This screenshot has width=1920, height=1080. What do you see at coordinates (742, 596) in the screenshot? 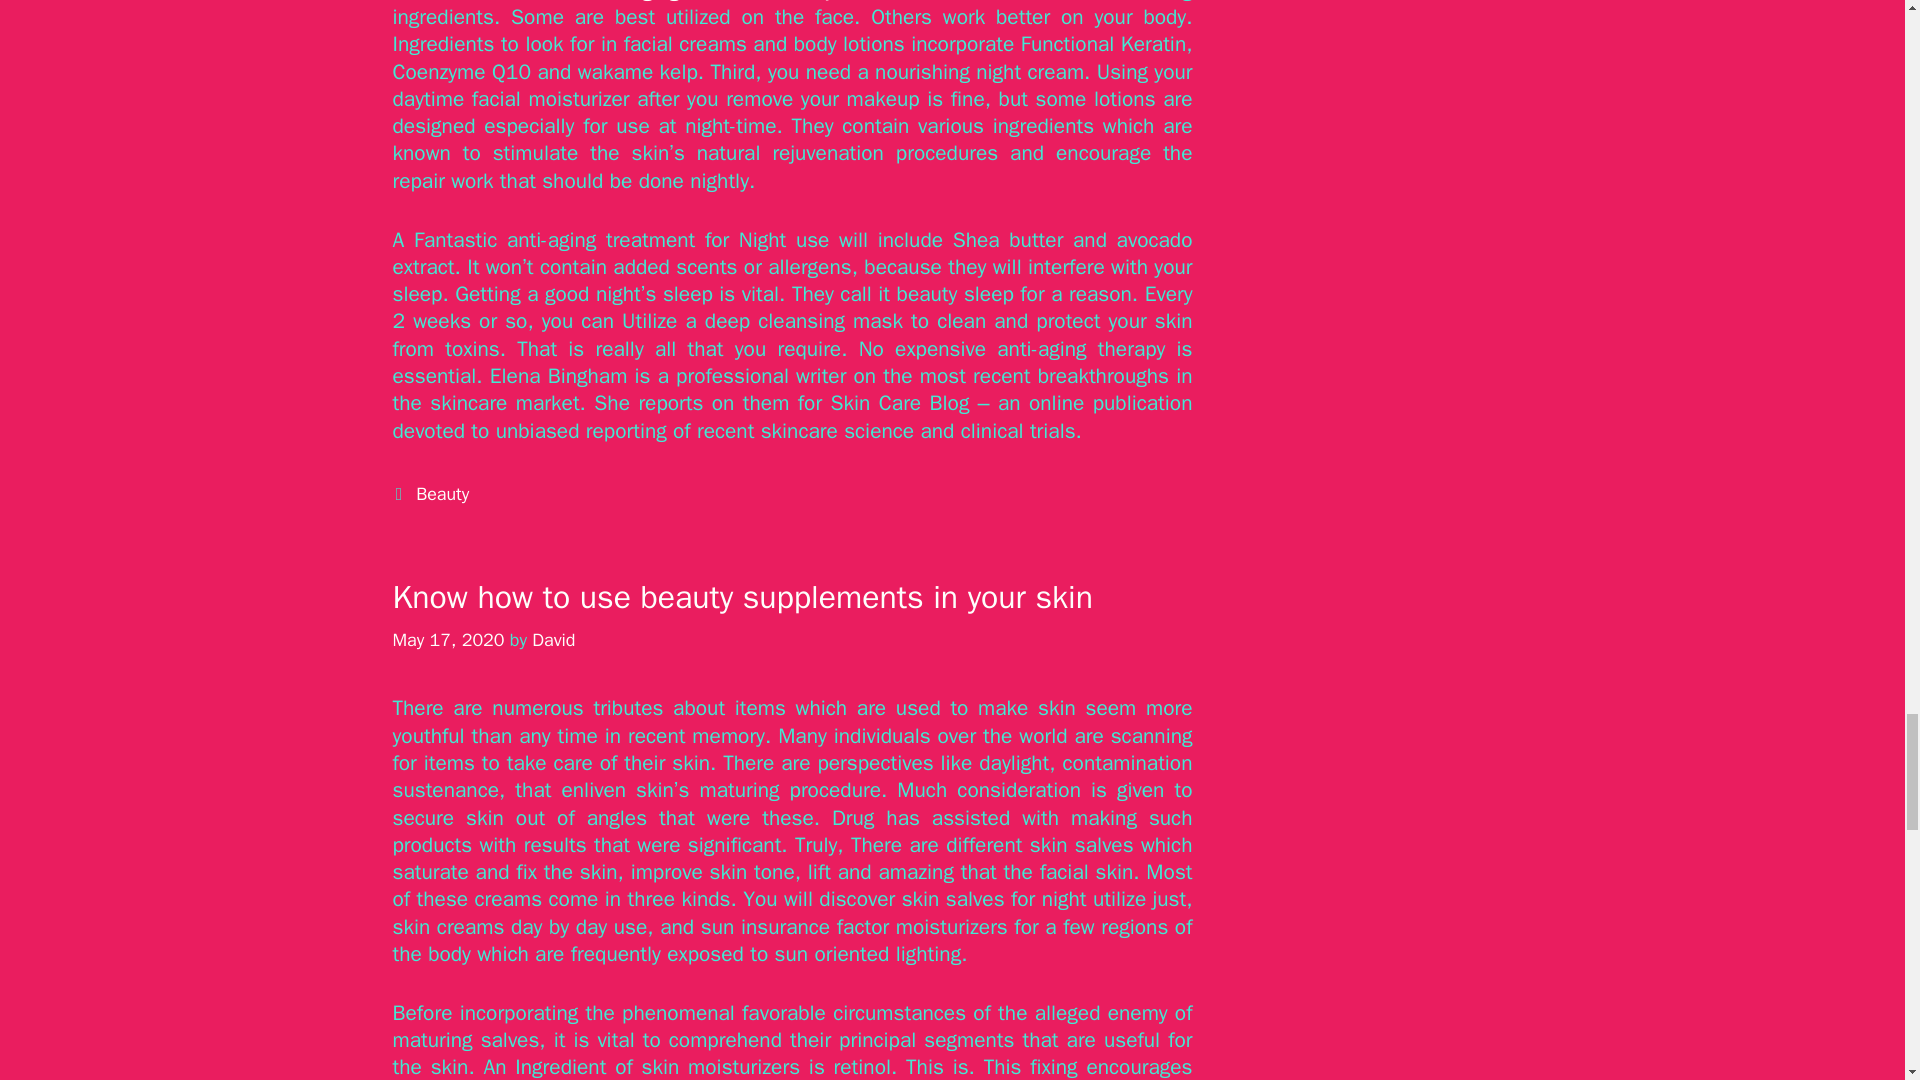
I see `Know how to use beauty supplements in your skin` at bounding box center [742, 596].